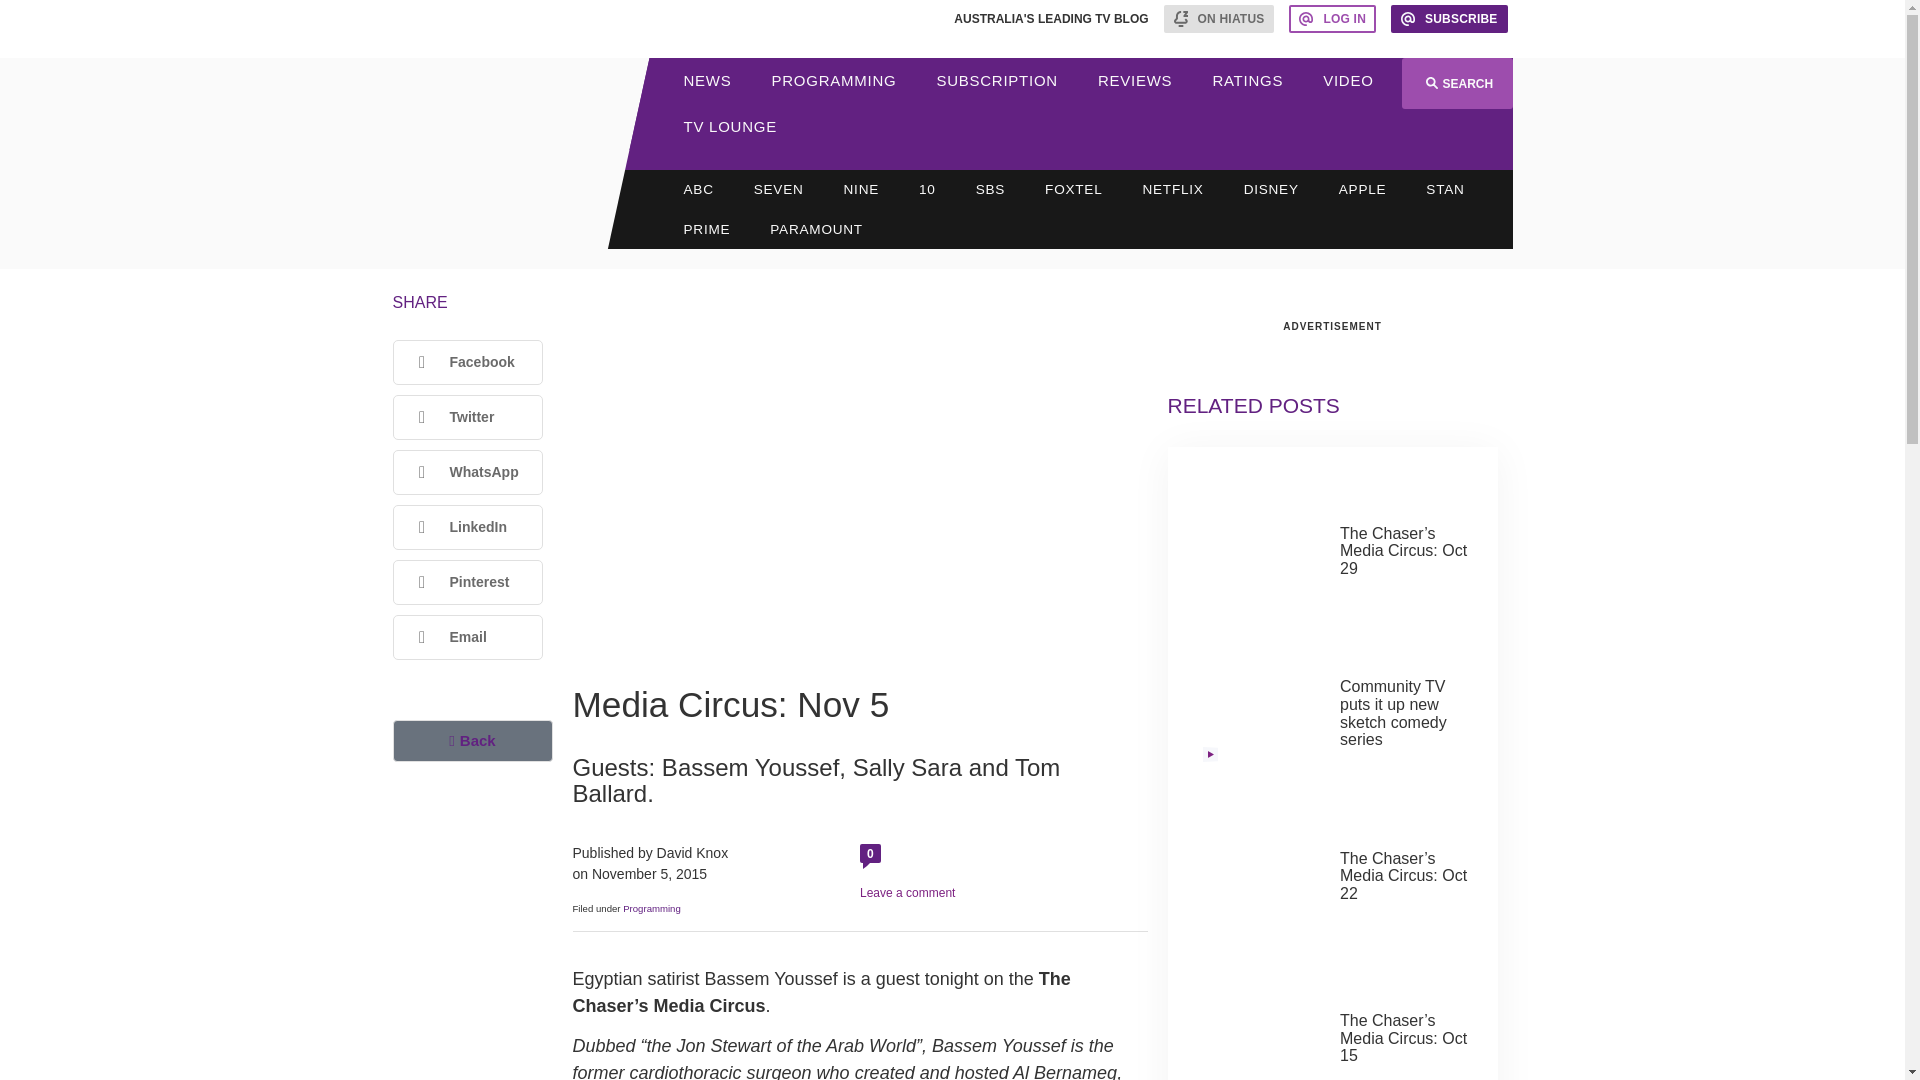  What do you see at coordinates (834, 80) in the screenshot?
I see `PROGRAMMING` at bounding box center [834, 80].